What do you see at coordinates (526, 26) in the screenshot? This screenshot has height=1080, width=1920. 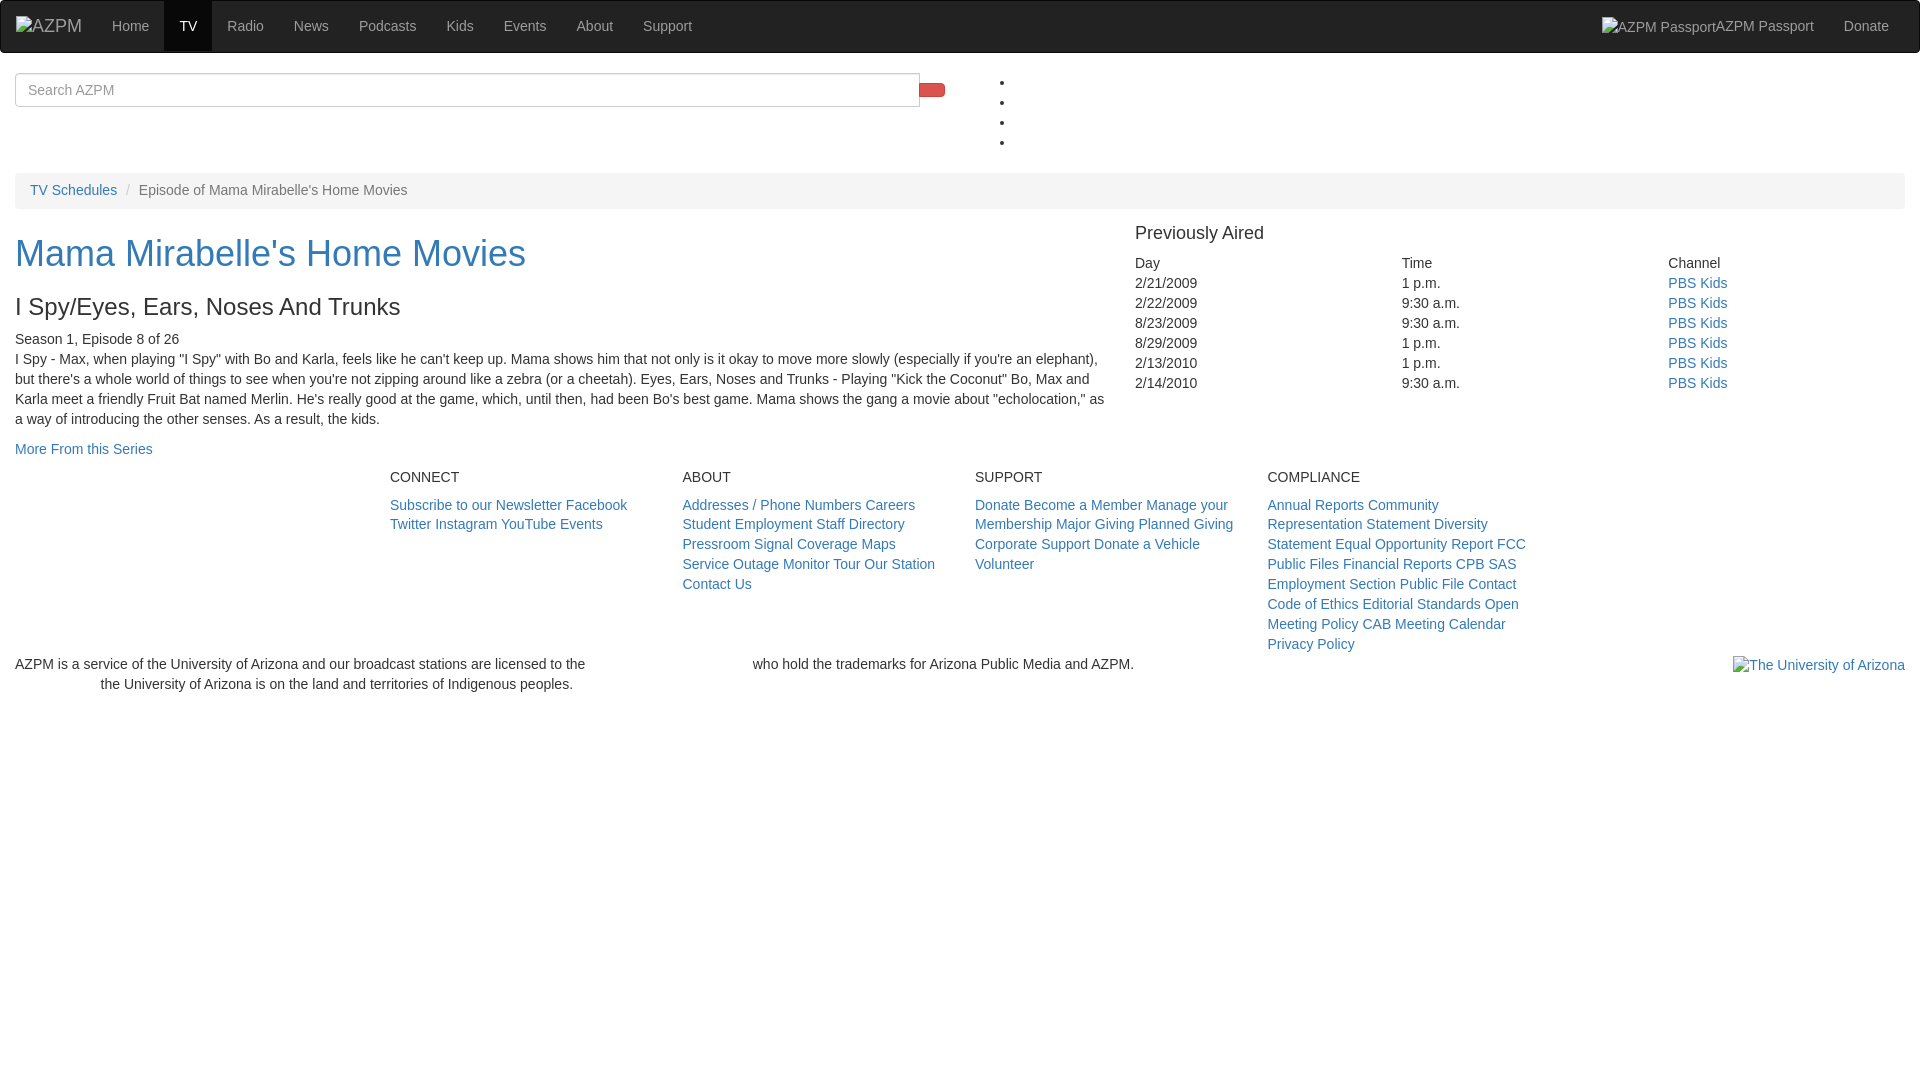 I see `Events` at bounding box center [526, 26].